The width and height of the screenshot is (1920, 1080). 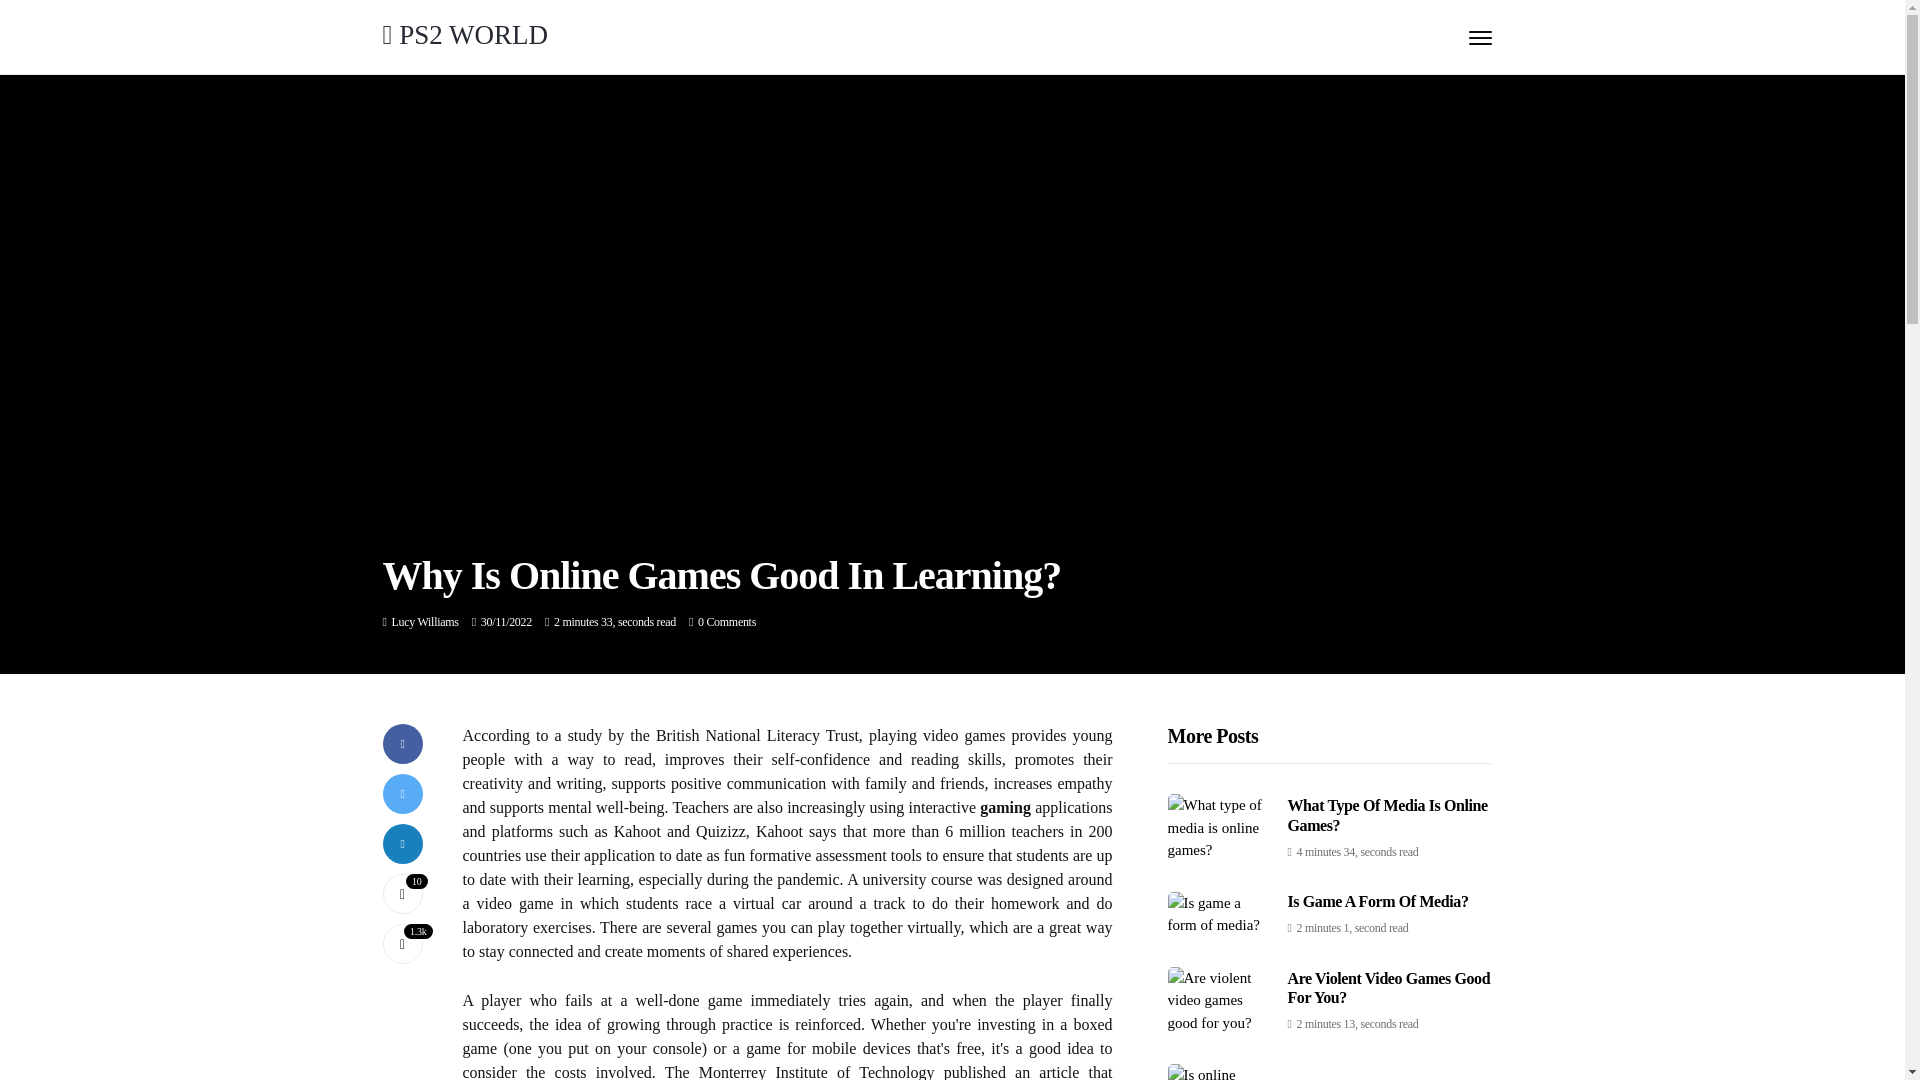 What do you see at coordinates (402, 893) in the screenshot?
I see `10` at bounding box center [402, 893].